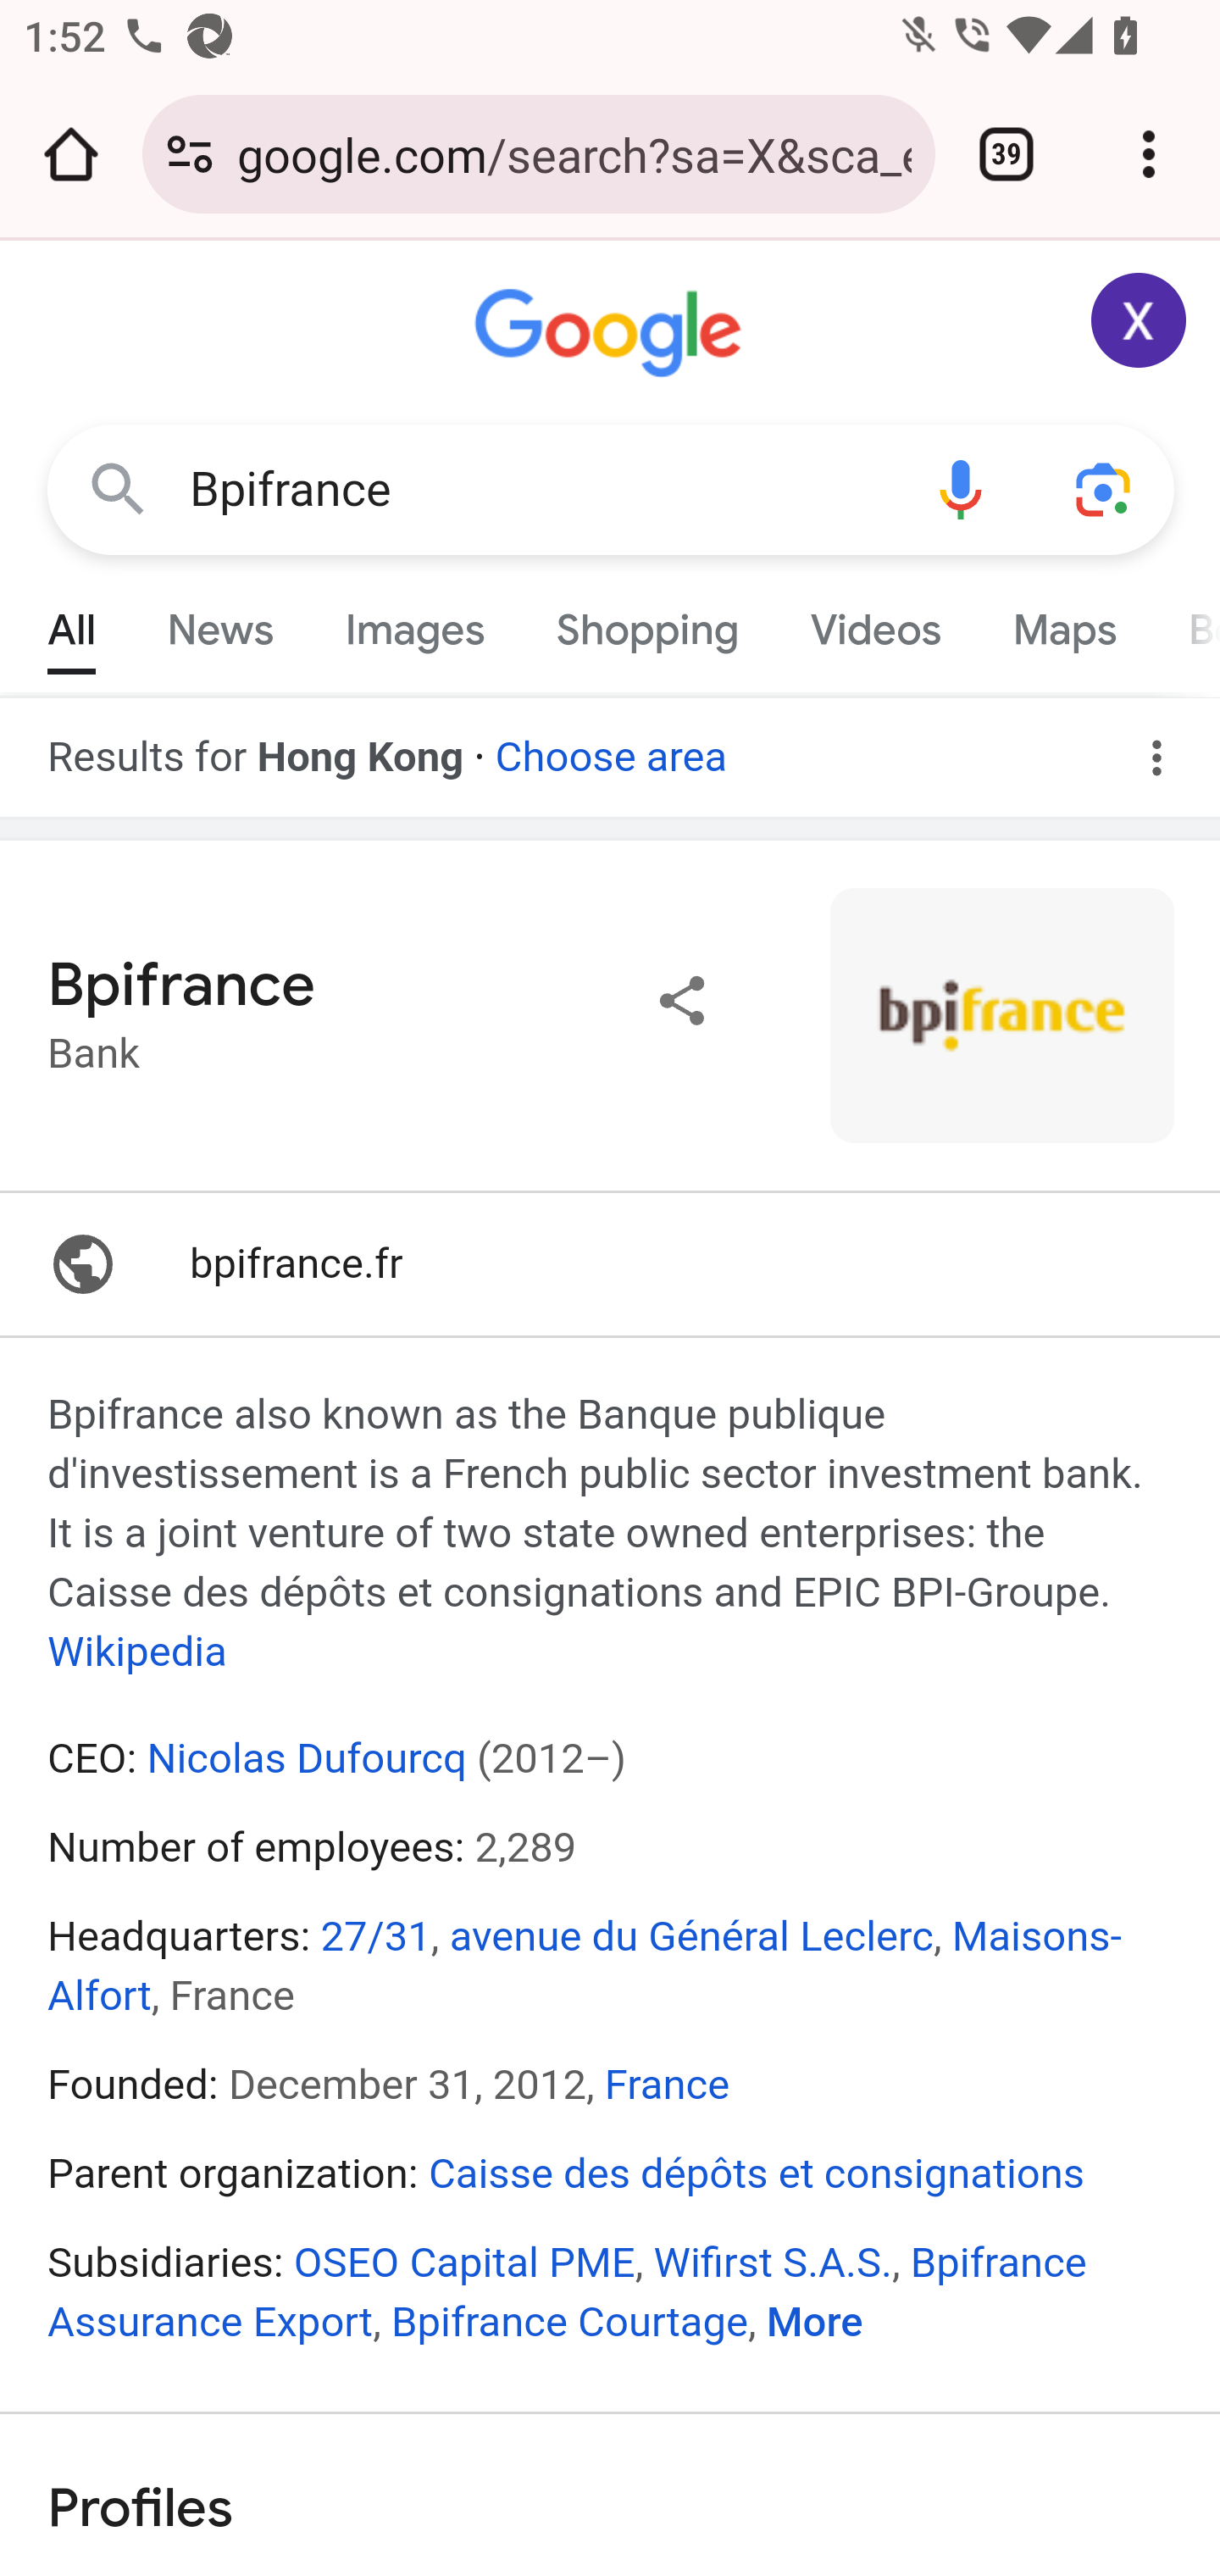 This screenshot has width=1220, height=2576. I want to click on News, so click(220, 622).